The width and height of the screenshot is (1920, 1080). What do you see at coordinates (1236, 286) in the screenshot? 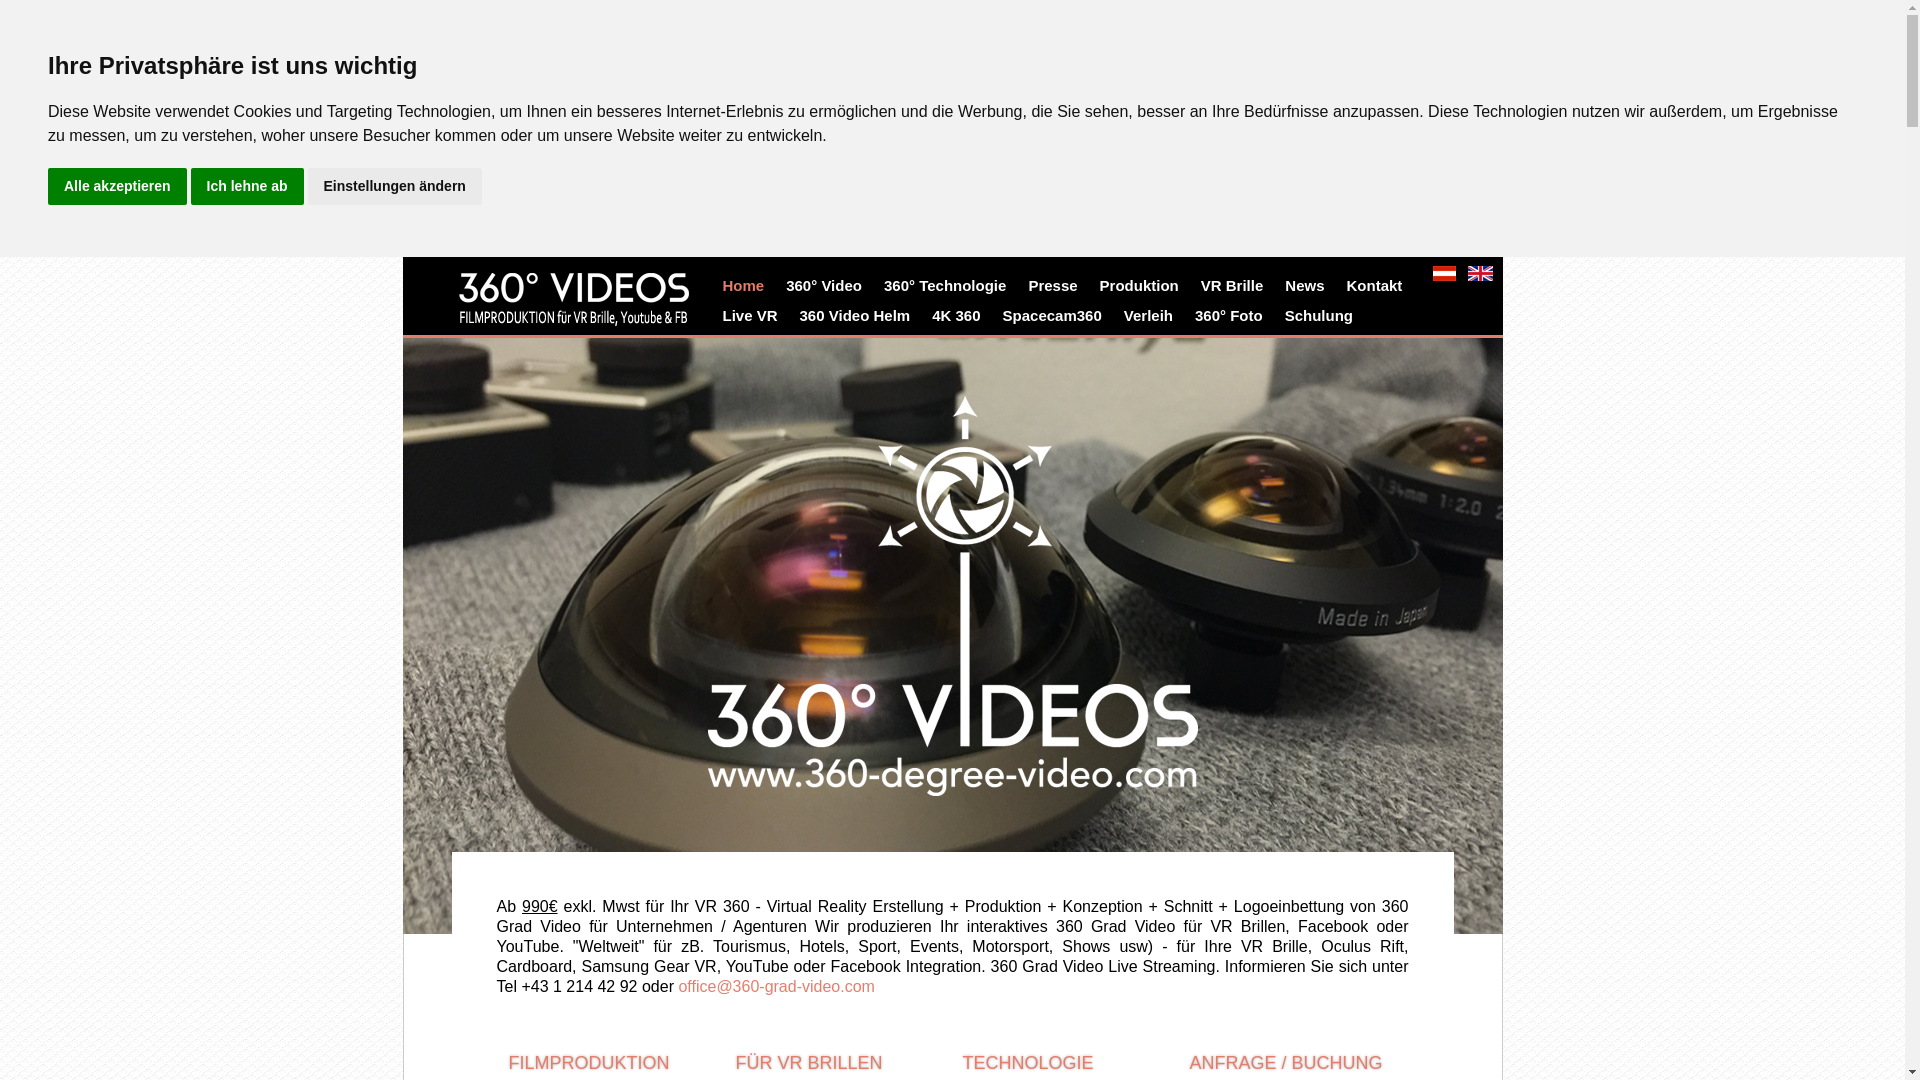
I see `VR Brille` at bounding box center [1236, 286].